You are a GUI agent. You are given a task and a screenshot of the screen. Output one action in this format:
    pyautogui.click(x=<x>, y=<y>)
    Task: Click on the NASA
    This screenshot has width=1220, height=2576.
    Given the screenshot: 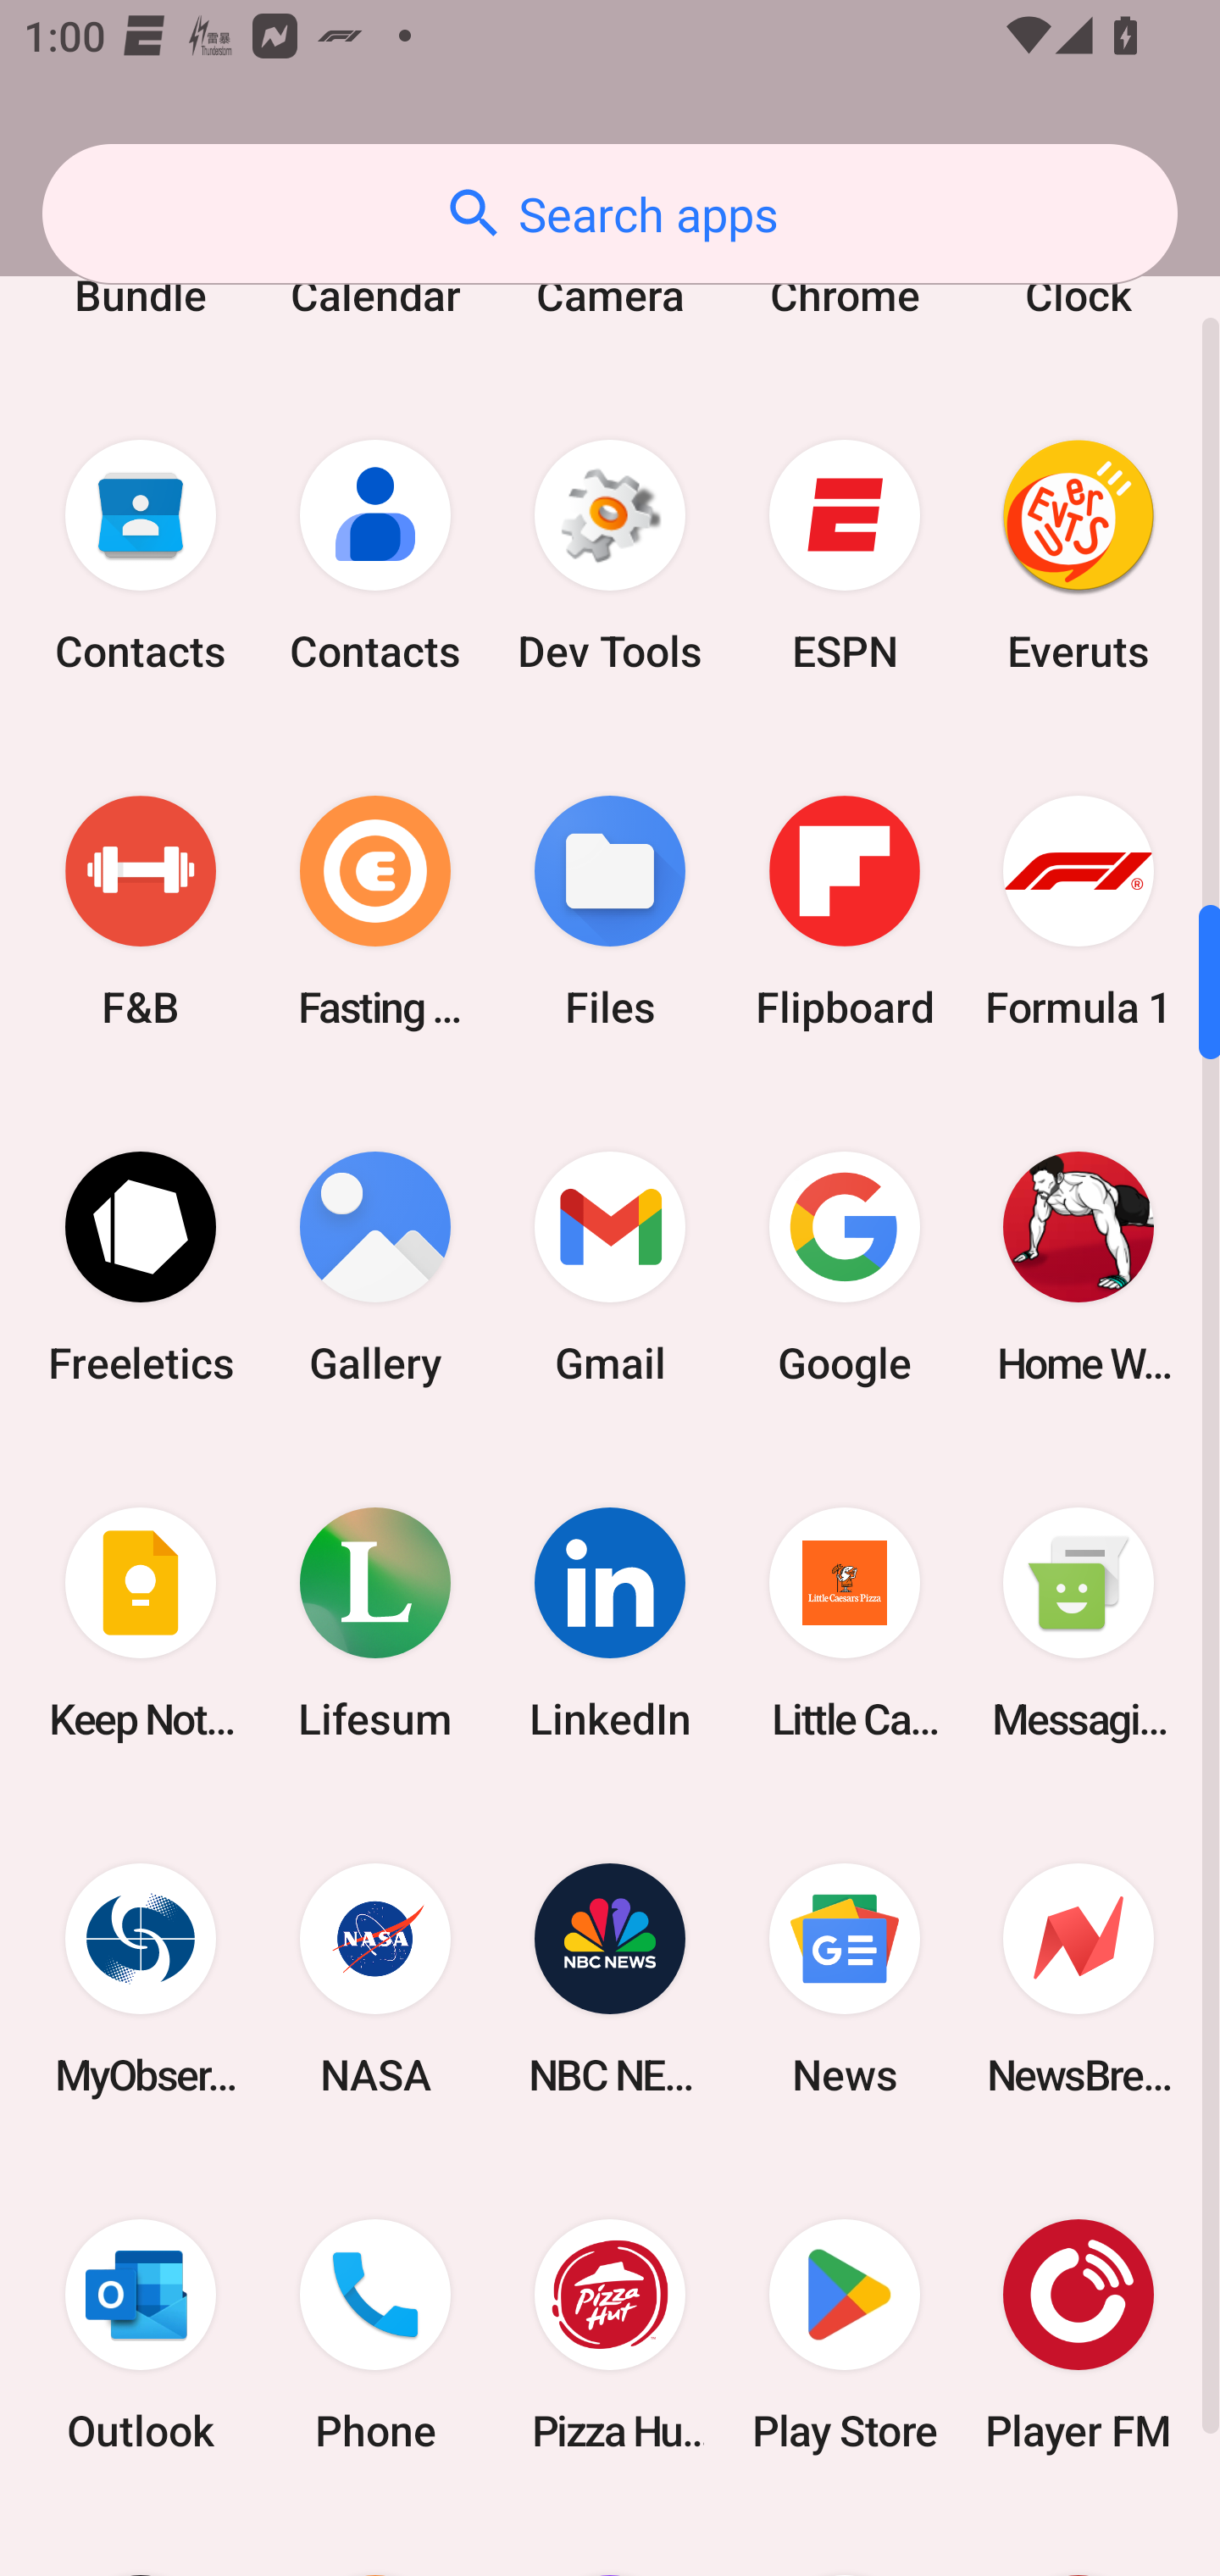 What is the action you would take?
    pyautogui.click(x=375, y=1979)
    